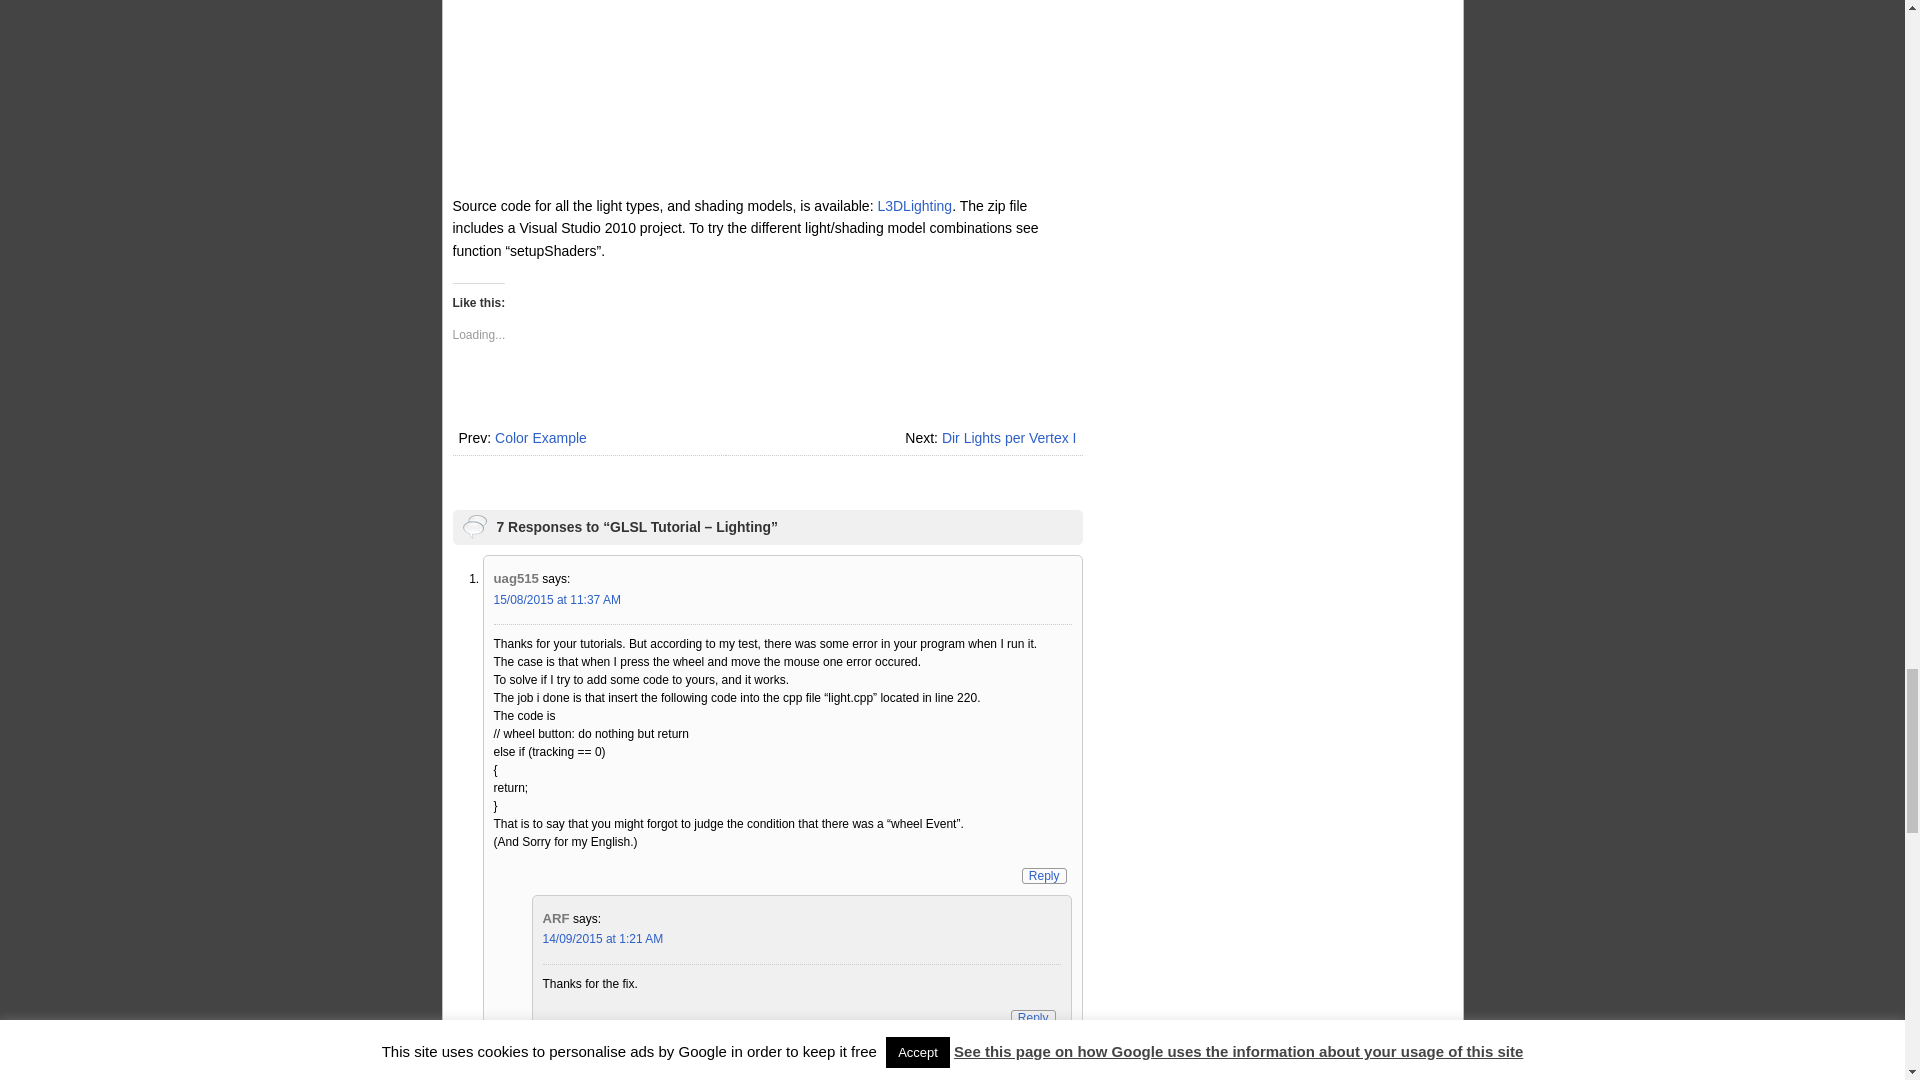  I want to click on L3DLighting, so click(914, 205).